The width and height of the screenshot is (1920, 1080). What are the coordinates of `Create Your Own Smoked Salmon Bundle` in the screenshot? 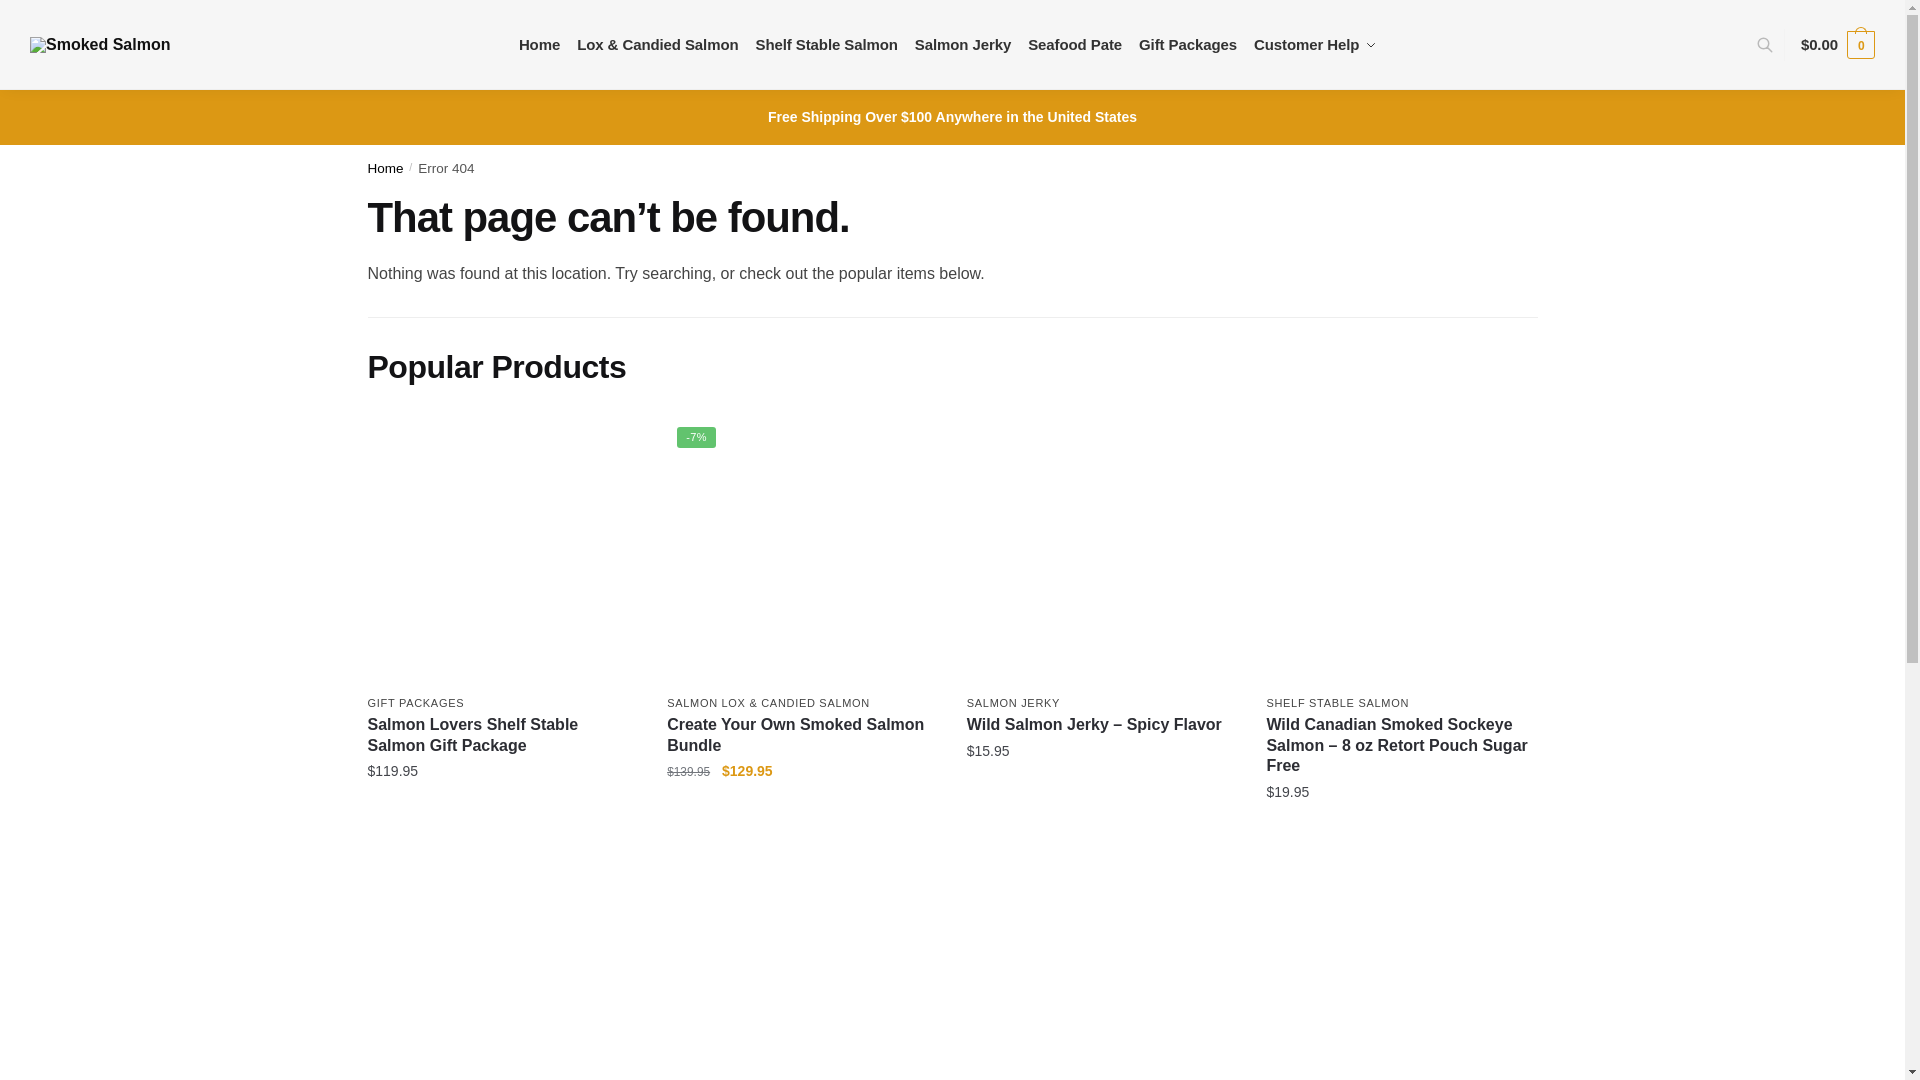 It's located at (801, 551).